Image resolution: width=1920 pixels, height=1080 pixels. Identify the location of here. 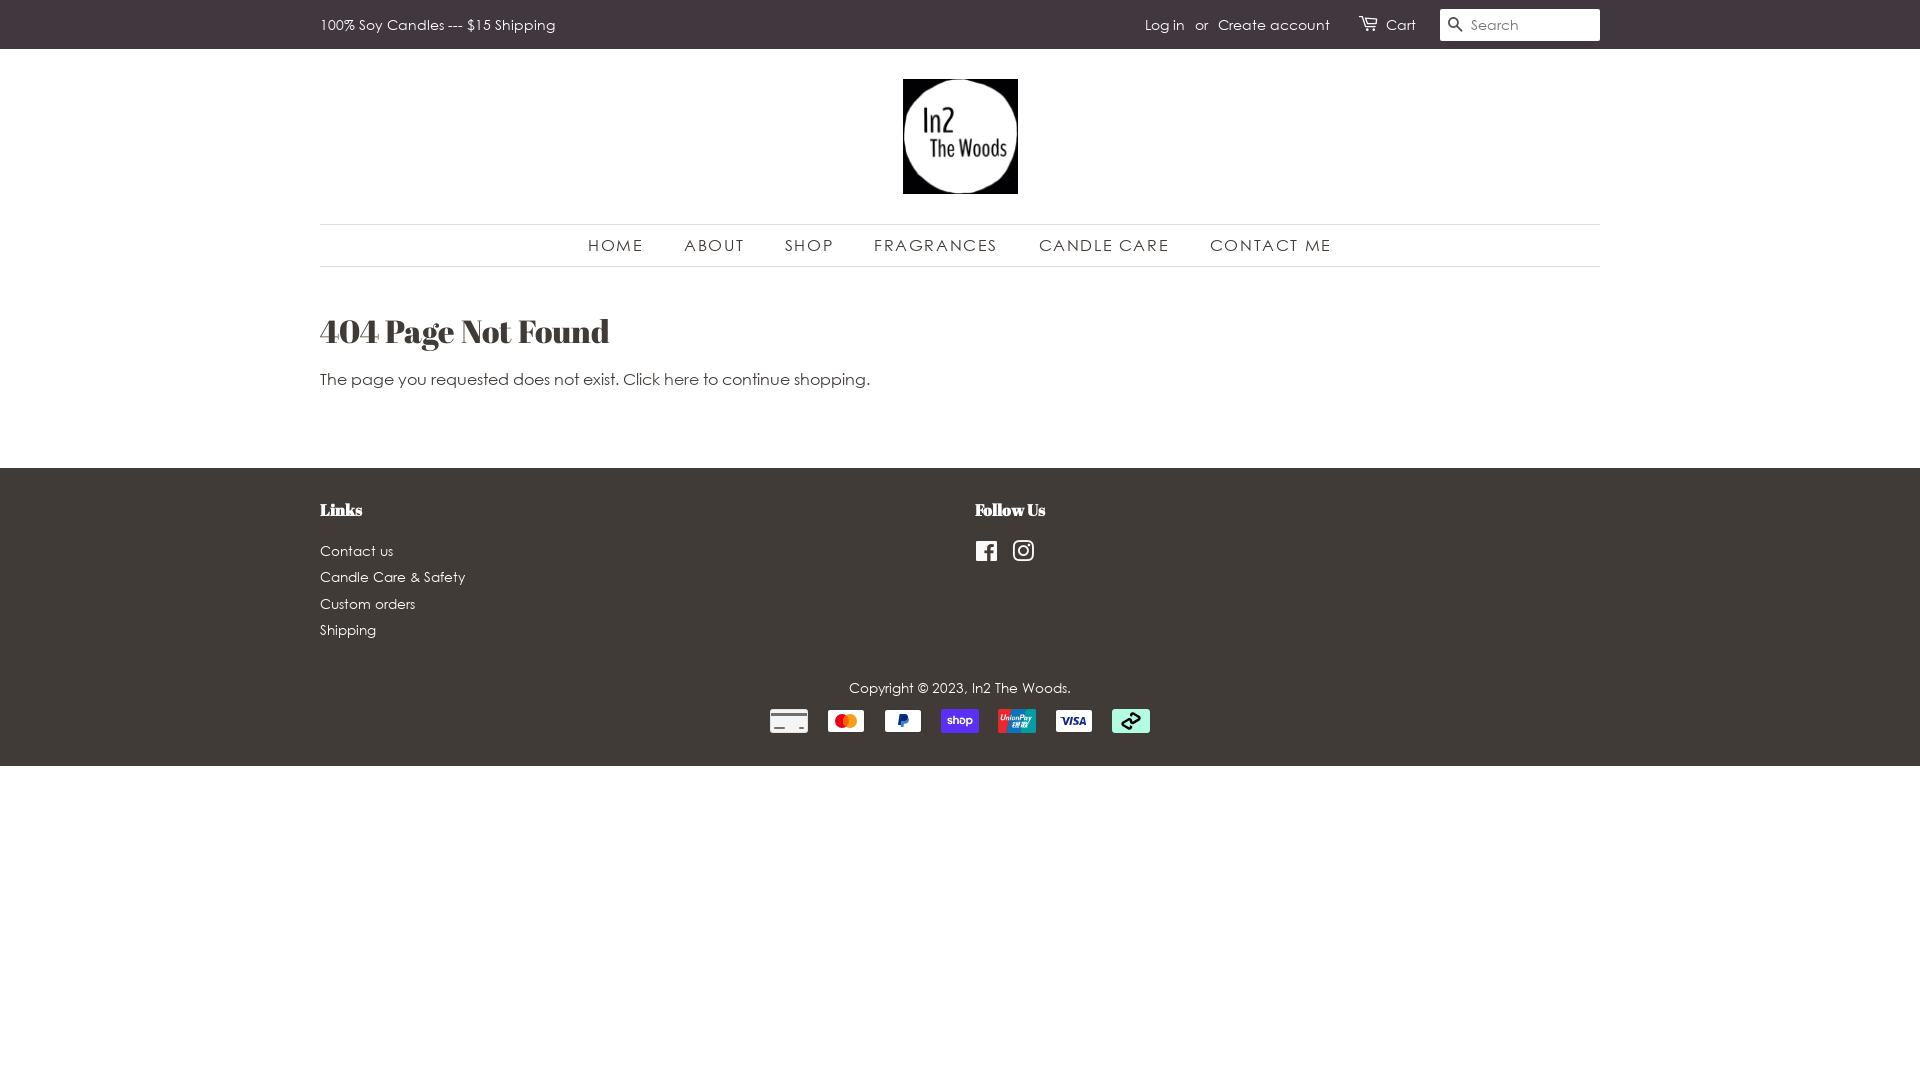
(682, 379).